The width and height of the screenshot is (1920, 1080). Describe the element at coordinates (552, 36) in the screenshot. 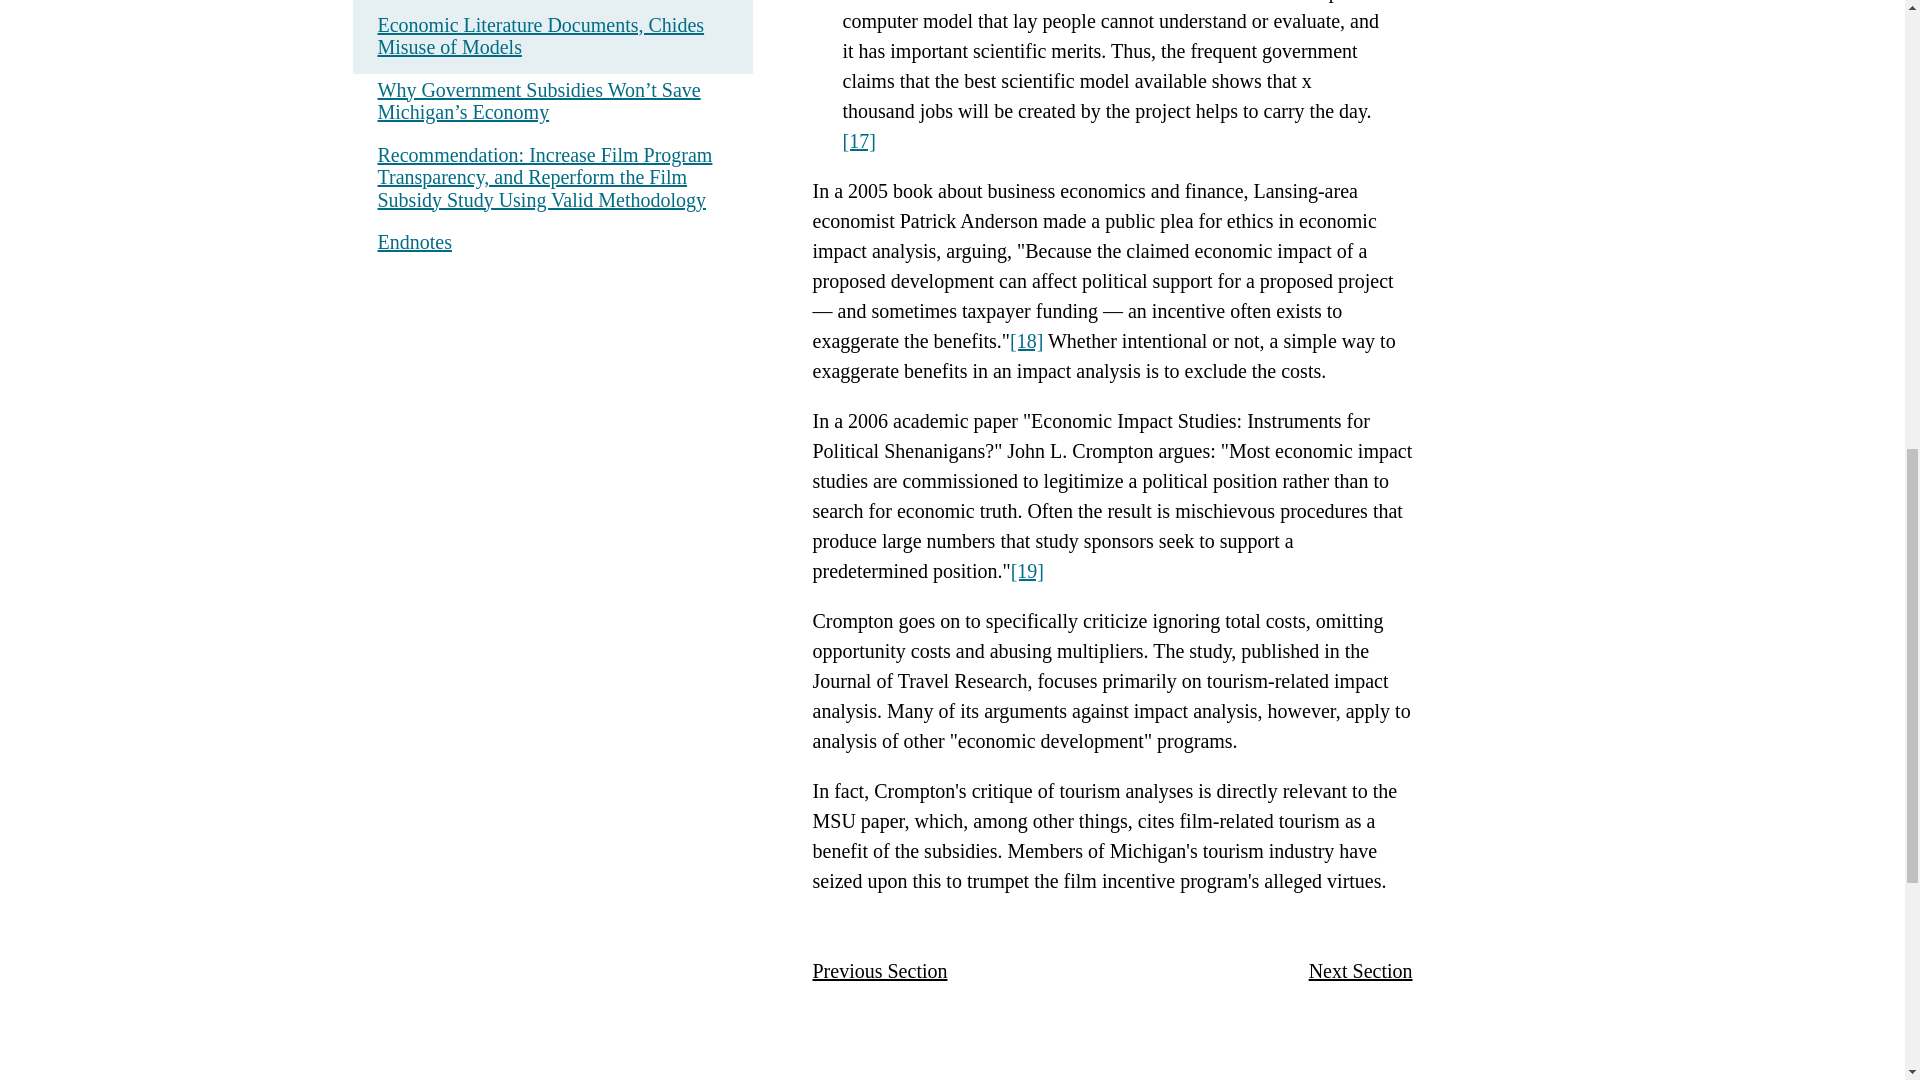

I see `Economic Literature Documents, Chides Misuse of Models` at that location.